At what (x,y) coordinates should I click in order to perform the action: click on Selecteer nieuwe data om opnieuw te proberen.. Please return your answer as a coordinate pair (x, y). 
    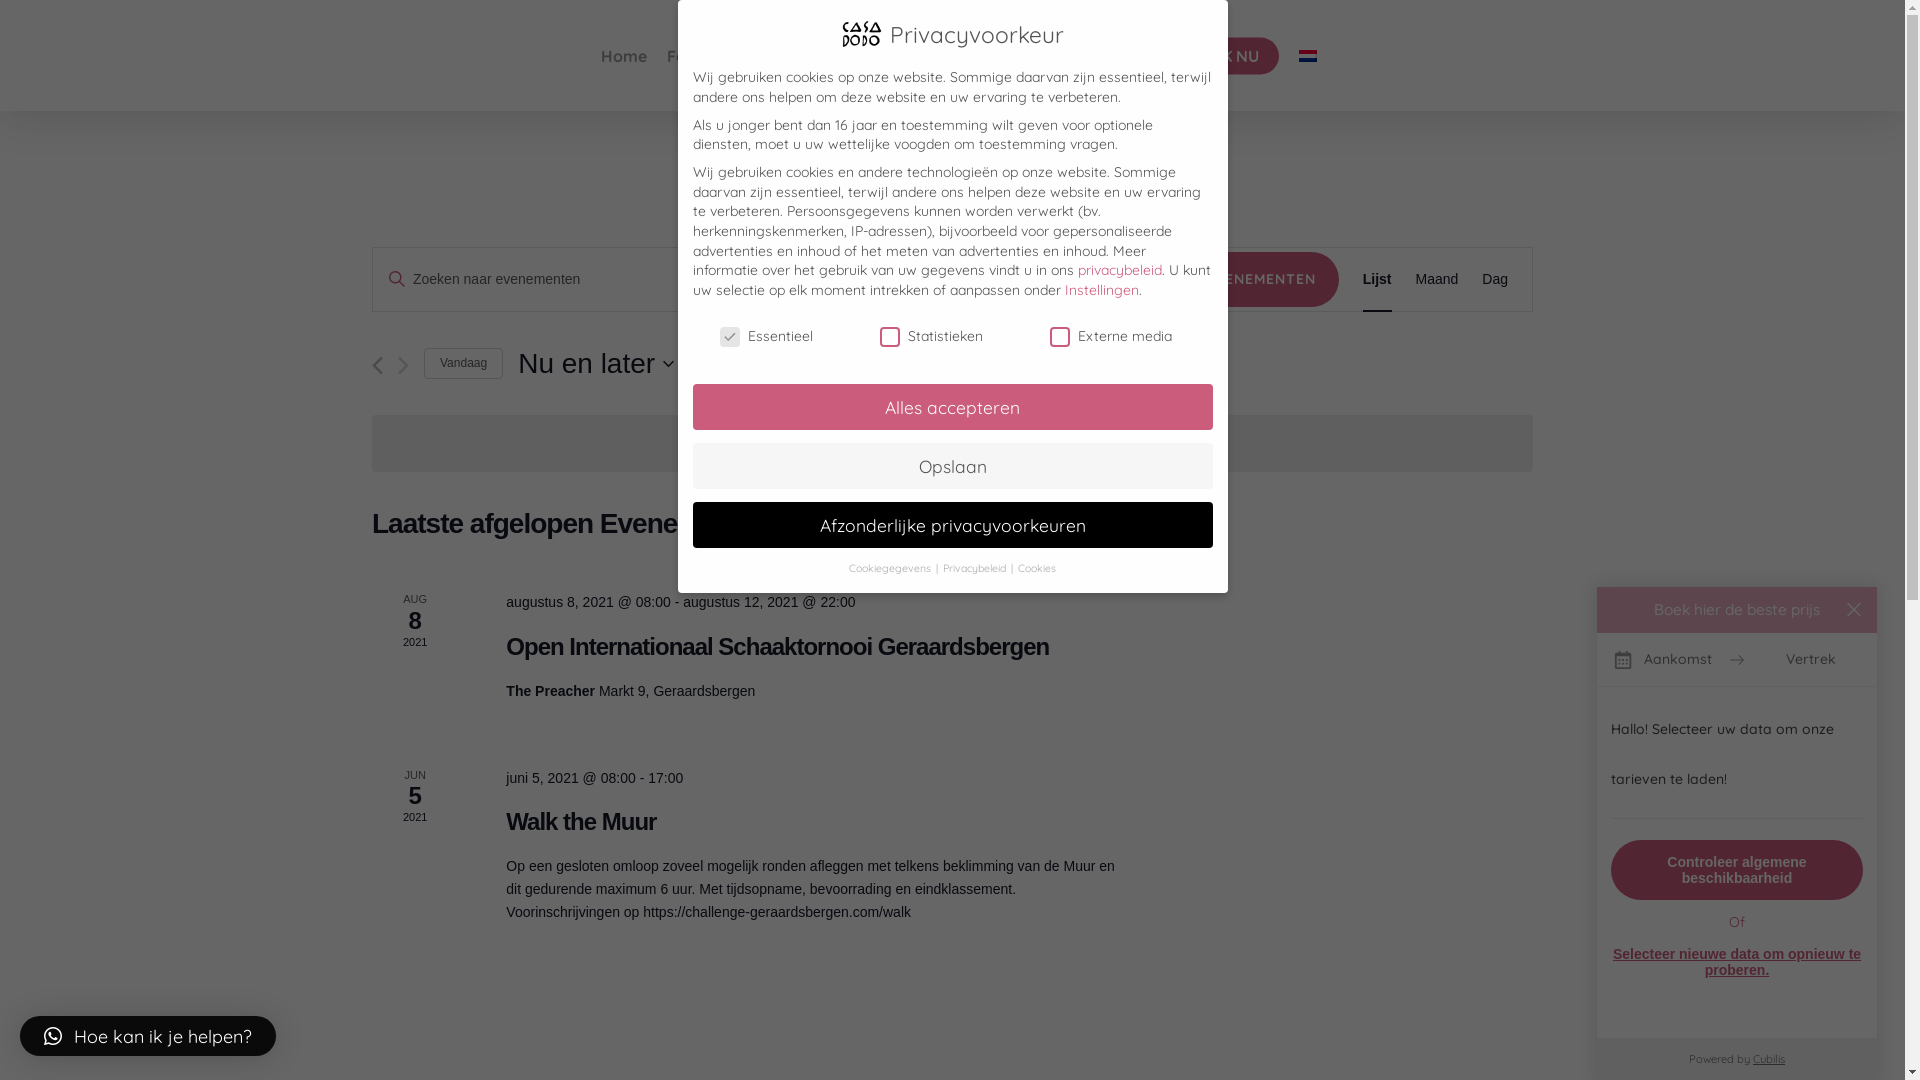
    Looking at the image, I should click on (1737, 962).